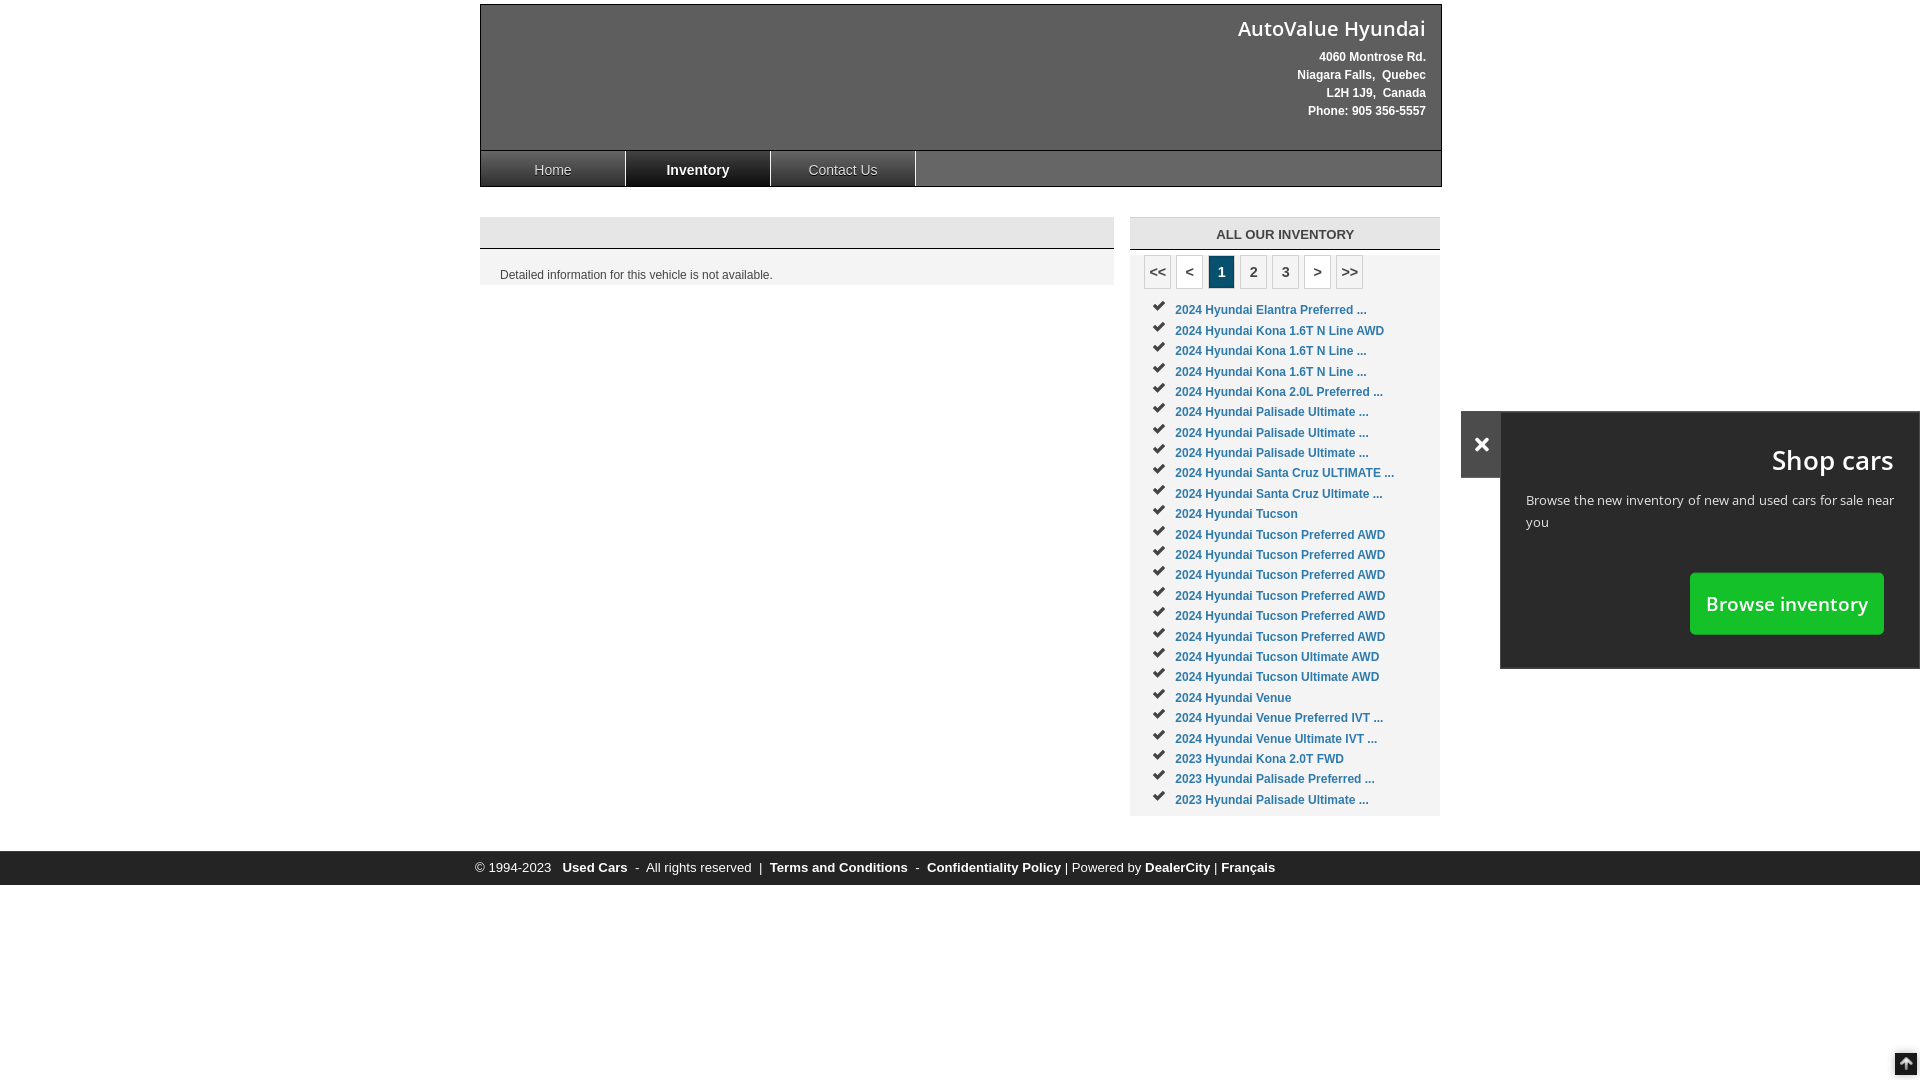 Image resolution: width=1920 pixels, height=1080 pixels. What do you see at coordinates (1254, 272) in the screenshot?
I see `2` at bounding box center [1254, 272].